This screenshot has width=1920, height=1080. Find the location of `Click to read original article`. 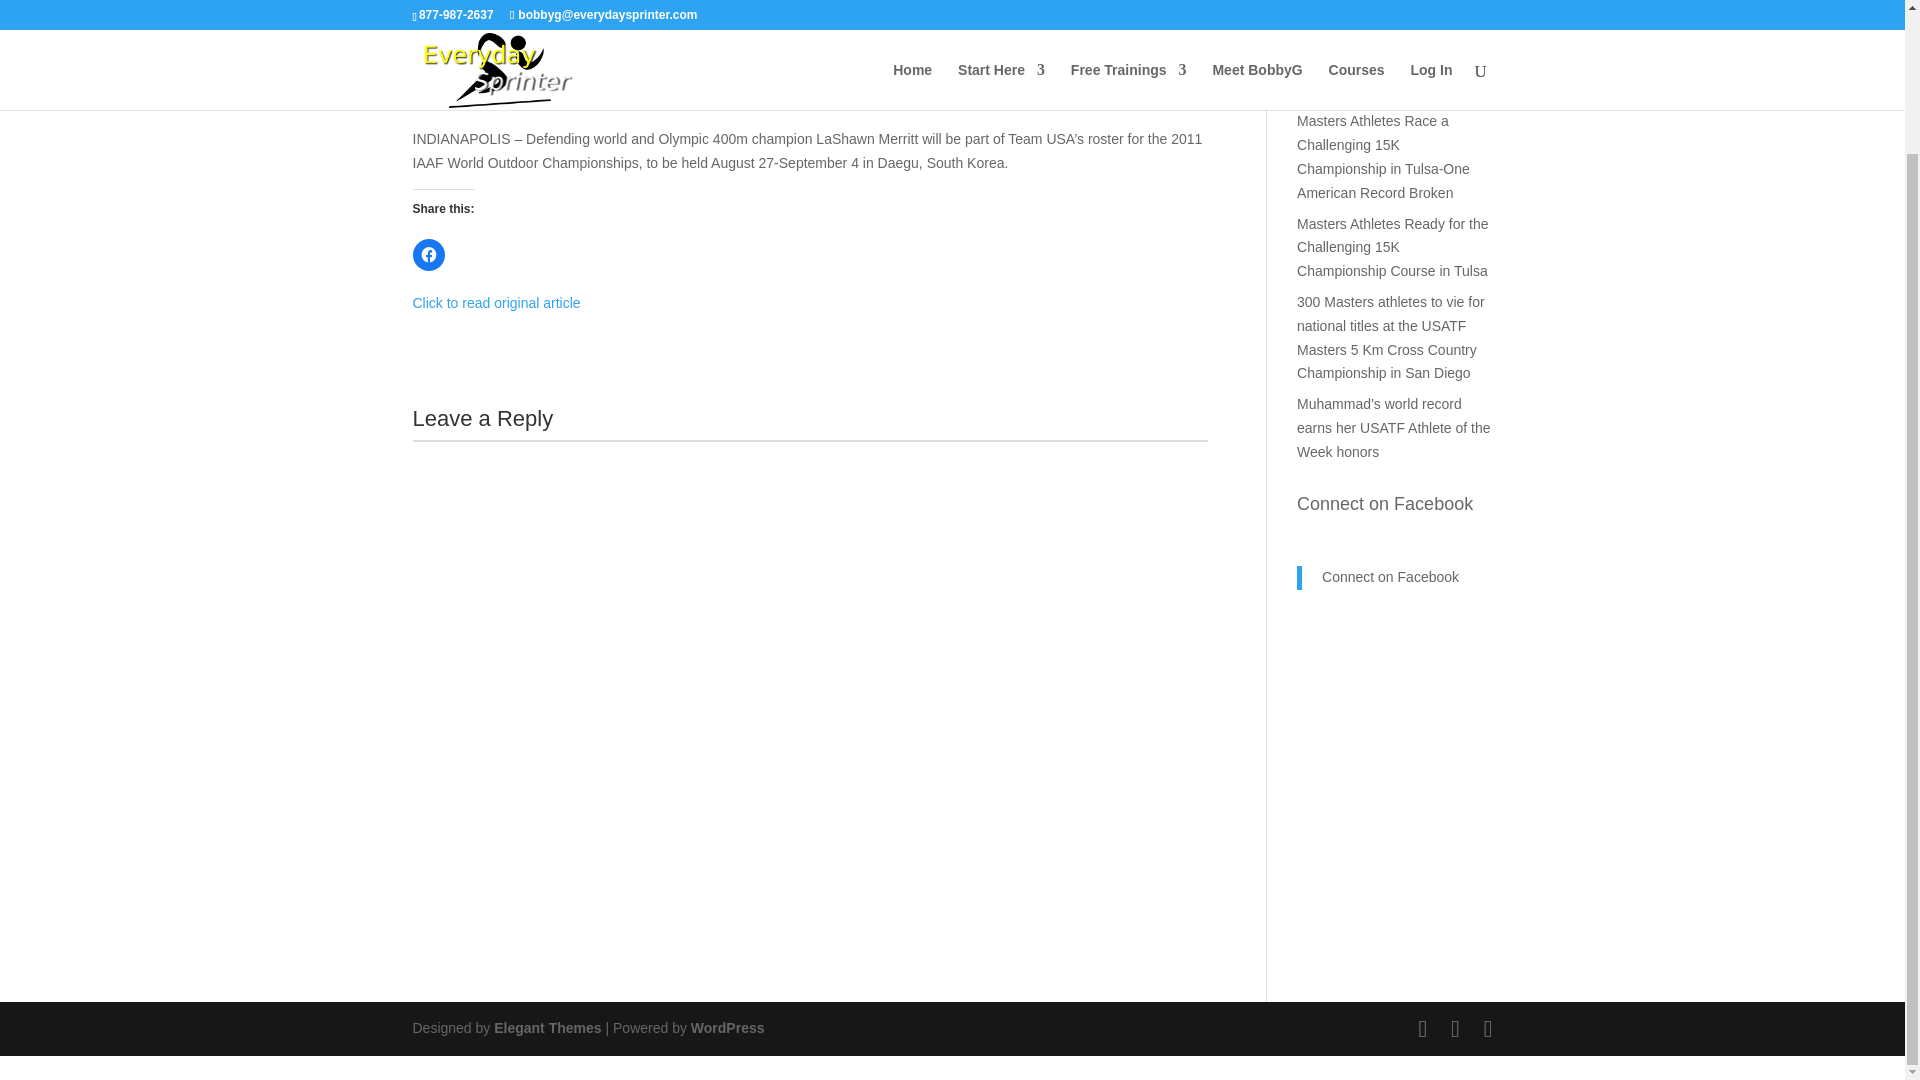

Click to read original article is located at coordinates (496, 302).